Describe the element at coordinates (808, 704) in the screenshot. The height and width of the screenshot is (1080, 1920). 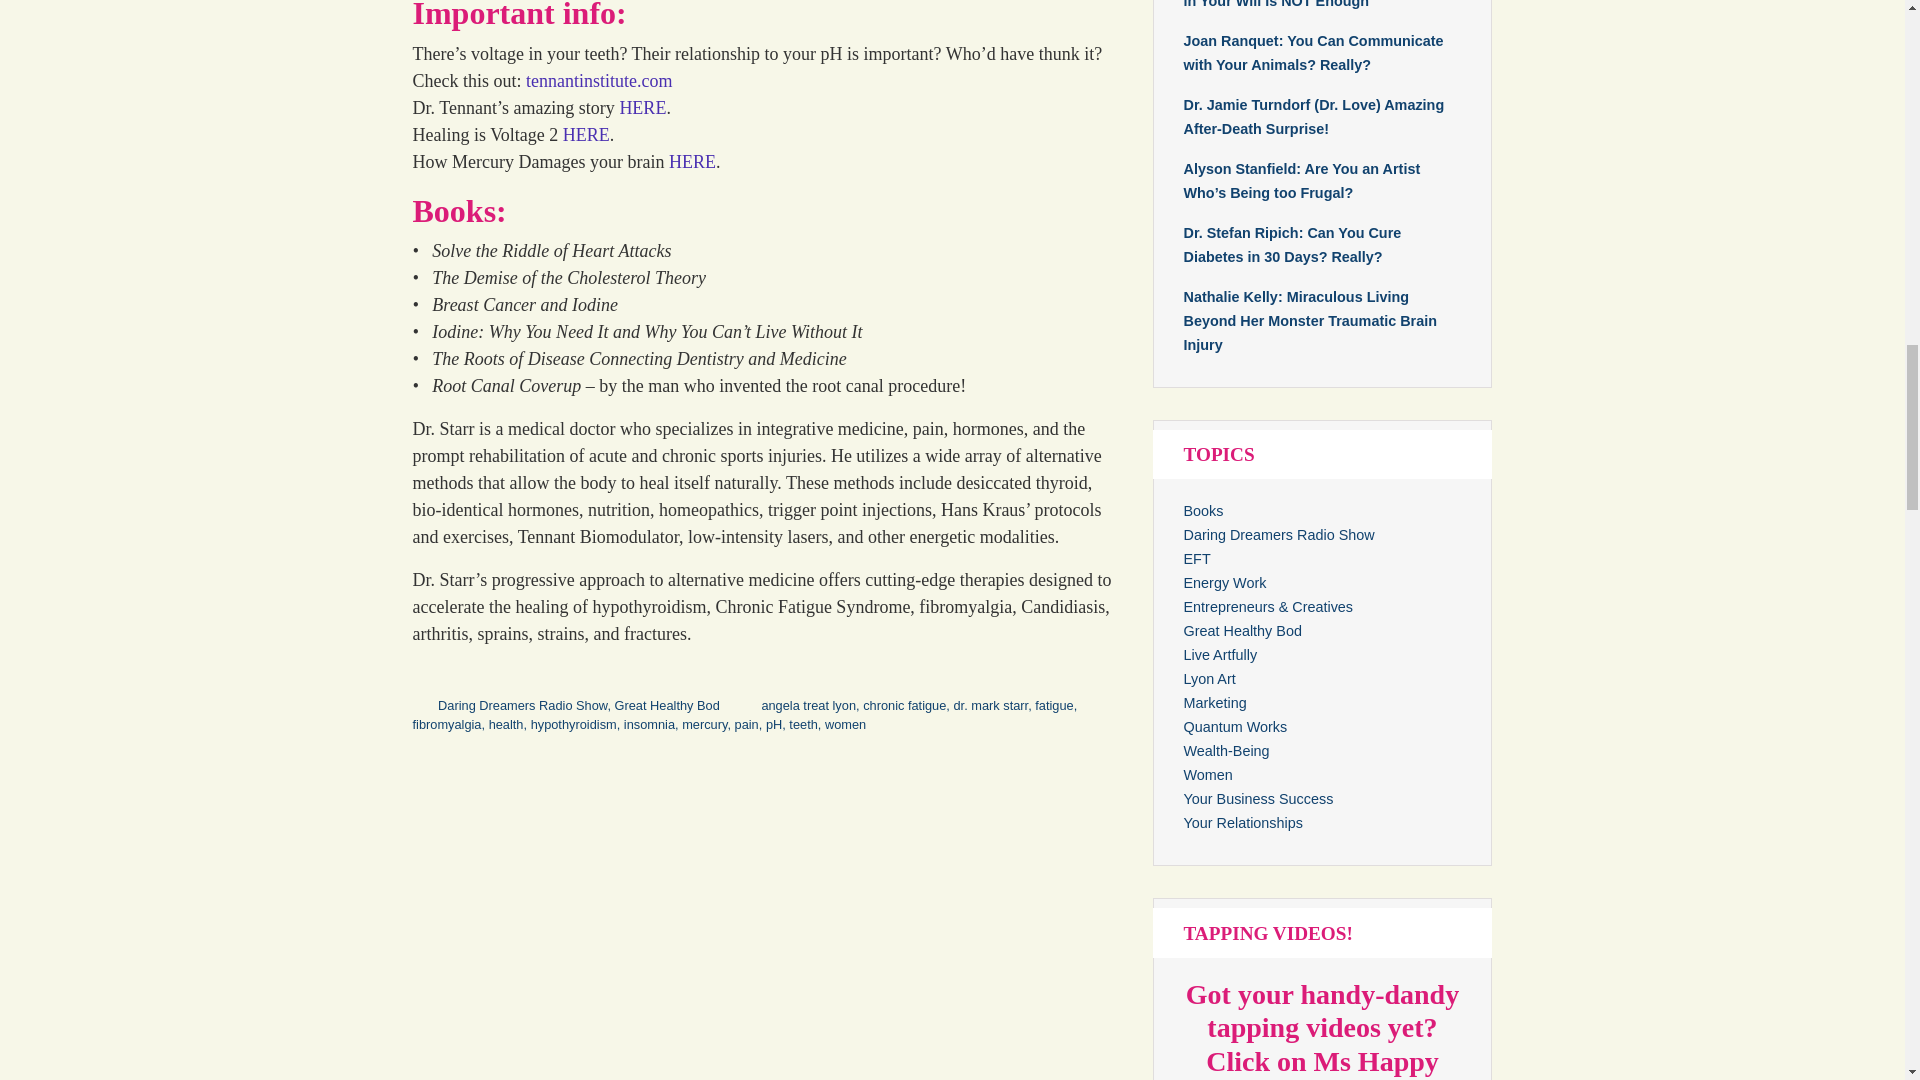
I see `angela treat lyon` at that location.